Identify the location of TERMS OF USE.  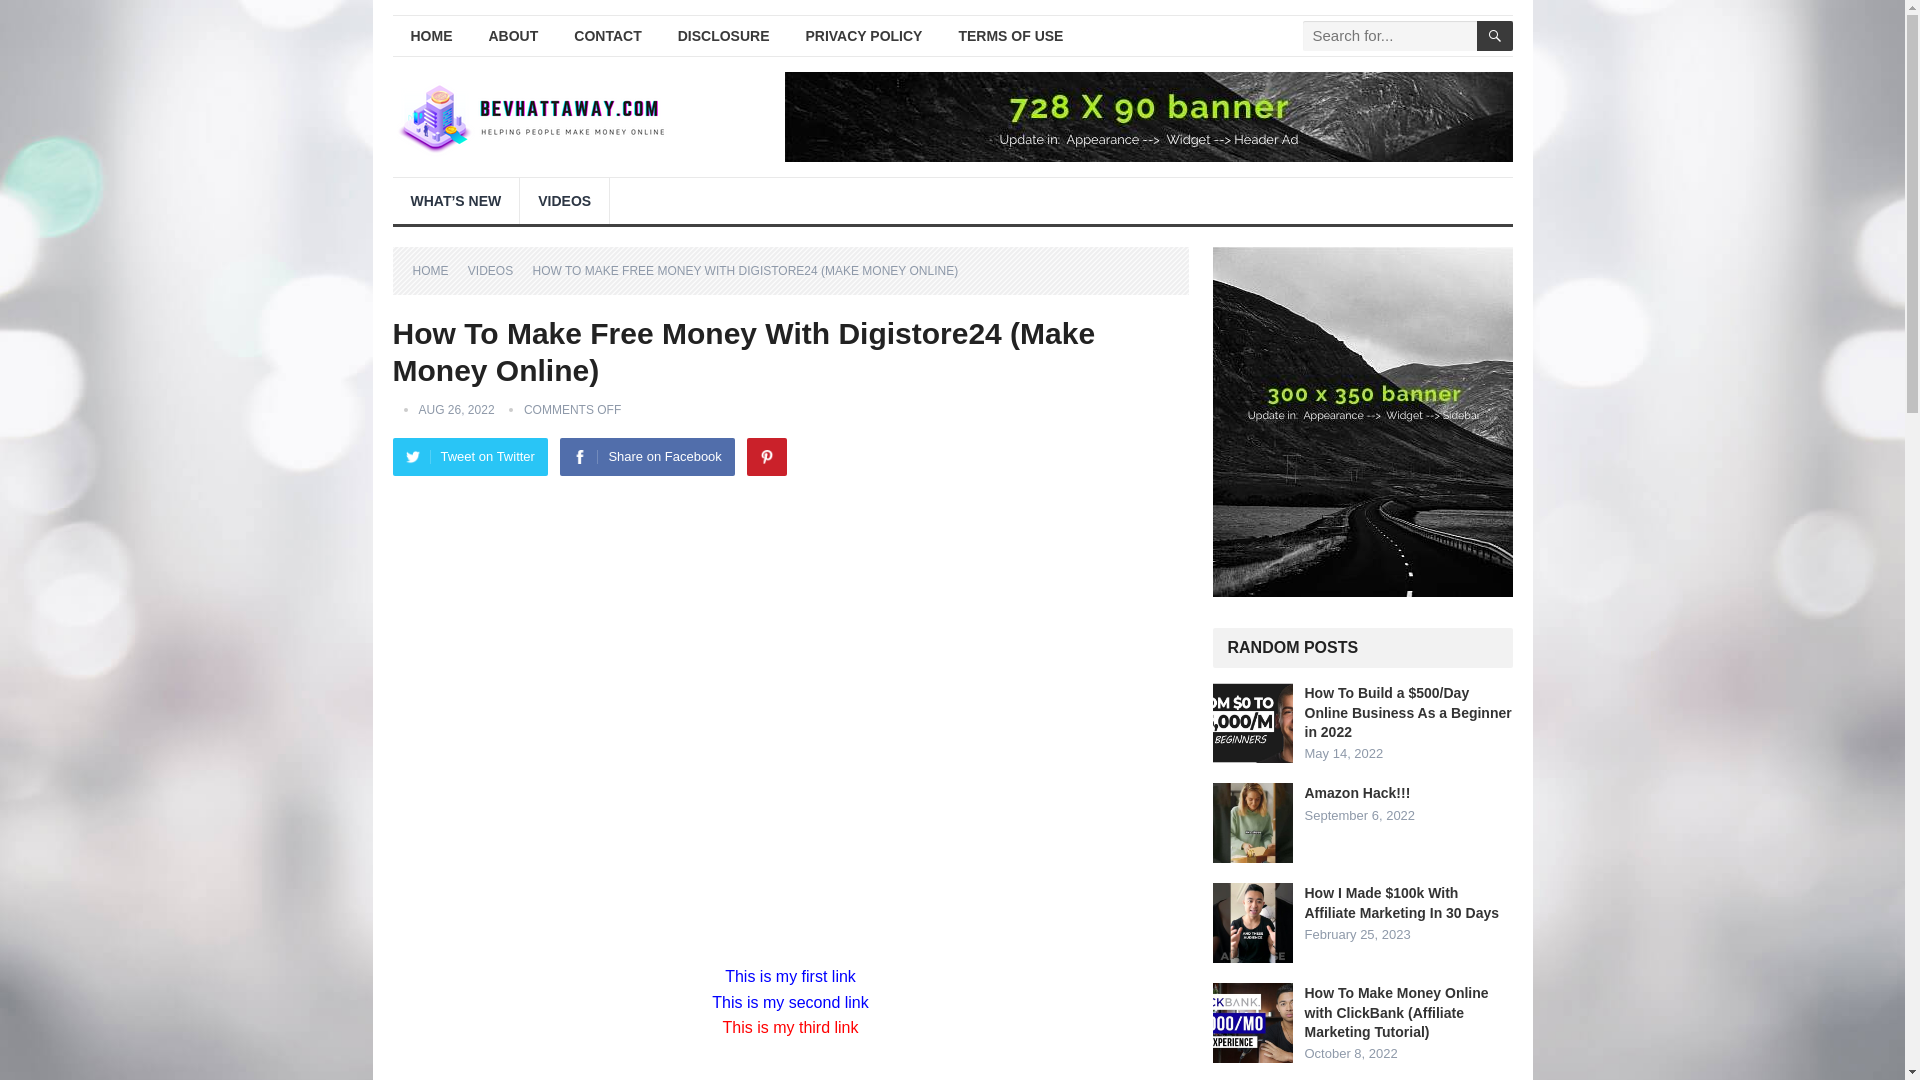
(1010, 36).